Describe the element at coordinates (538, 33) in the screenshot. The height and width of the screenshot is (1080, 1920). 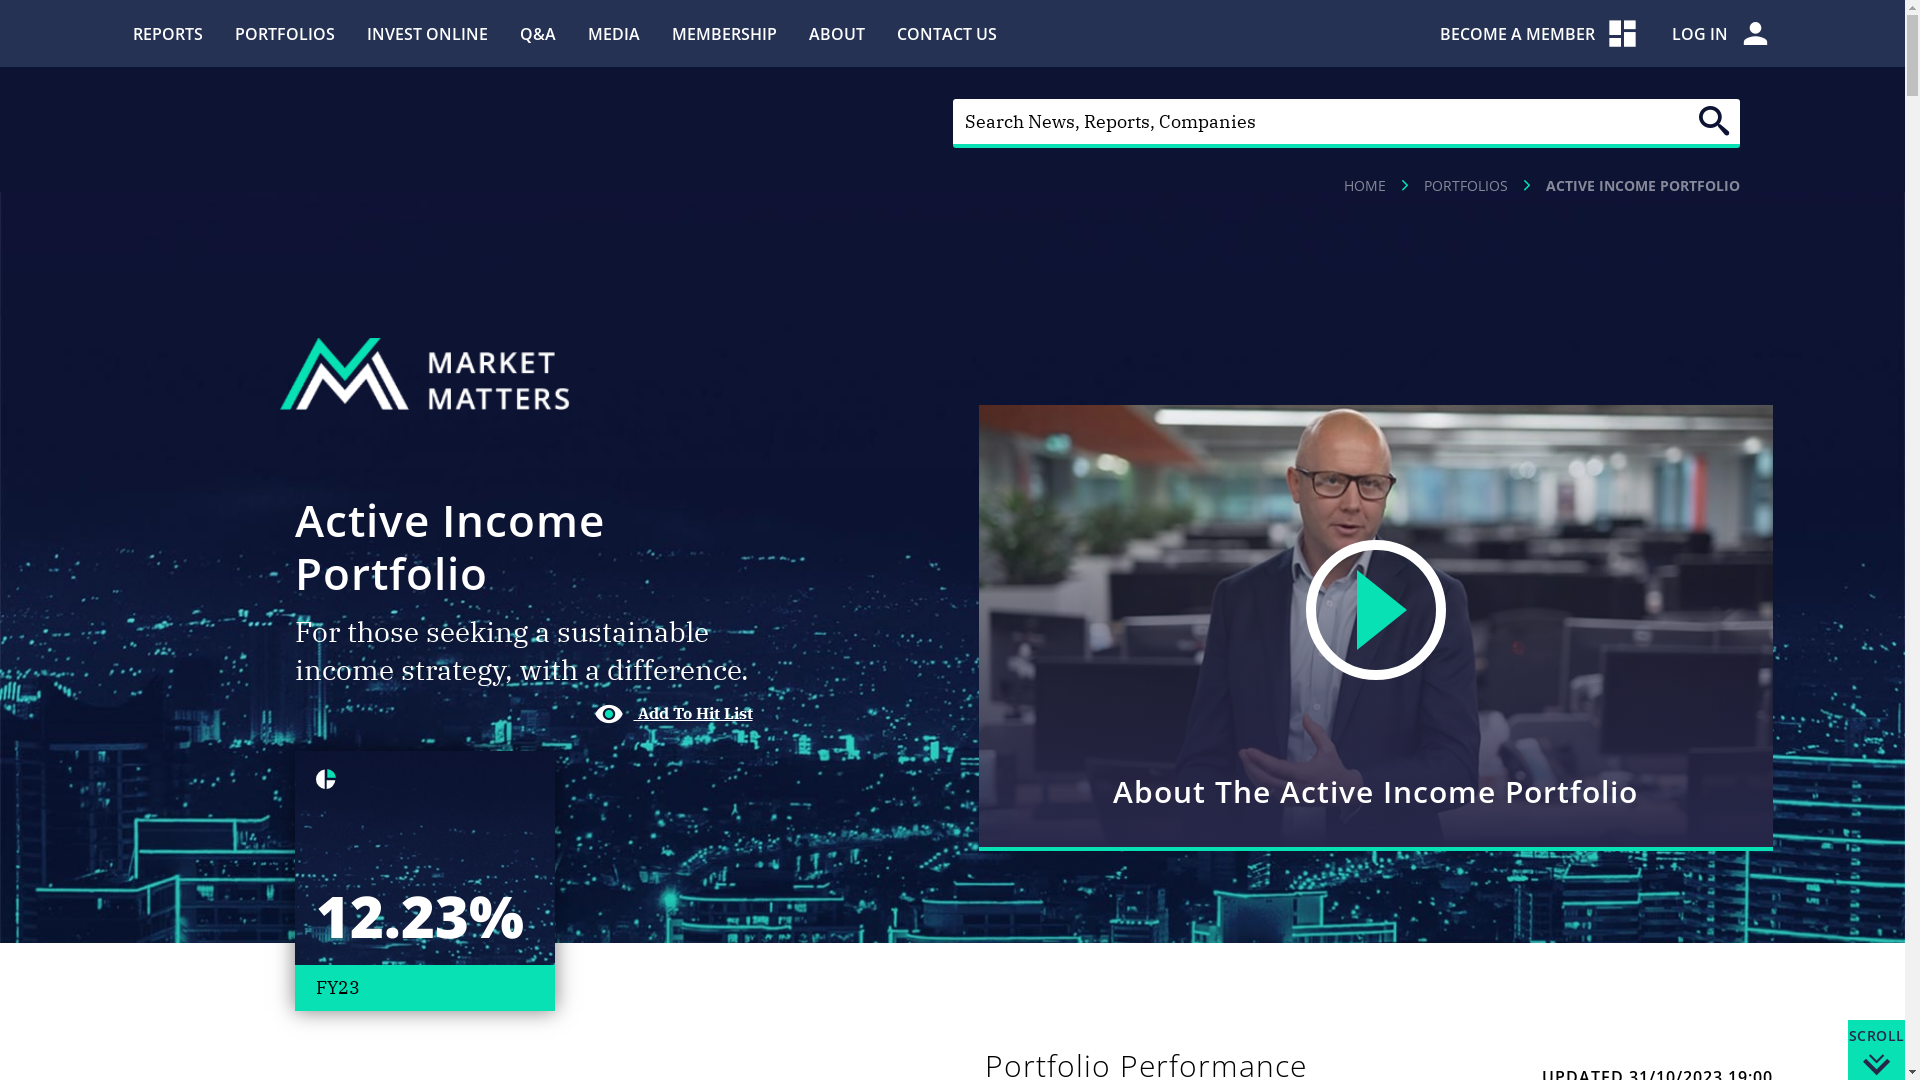
I see `Q&A` at that location.